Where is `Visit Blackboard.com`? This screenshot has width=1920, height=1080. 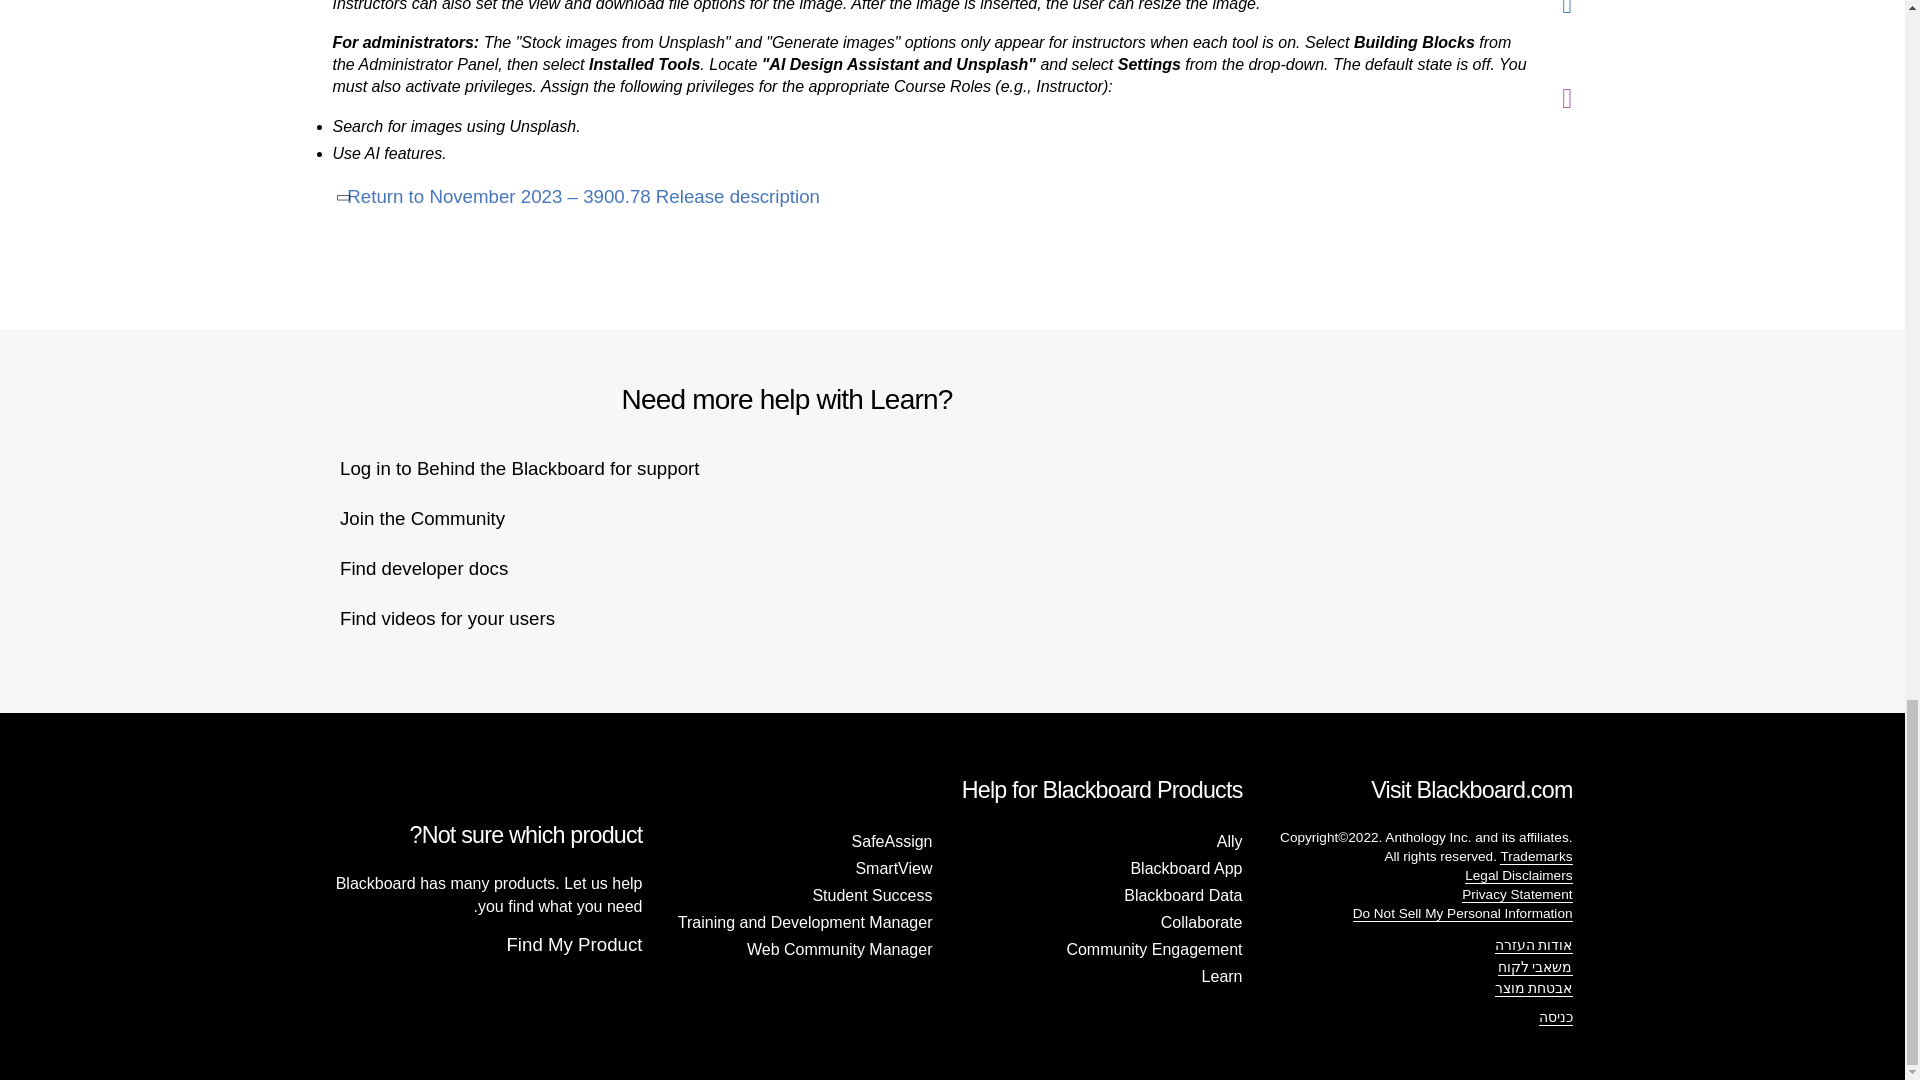
Visit Blackboard.com is located at coordinates (532, 468).